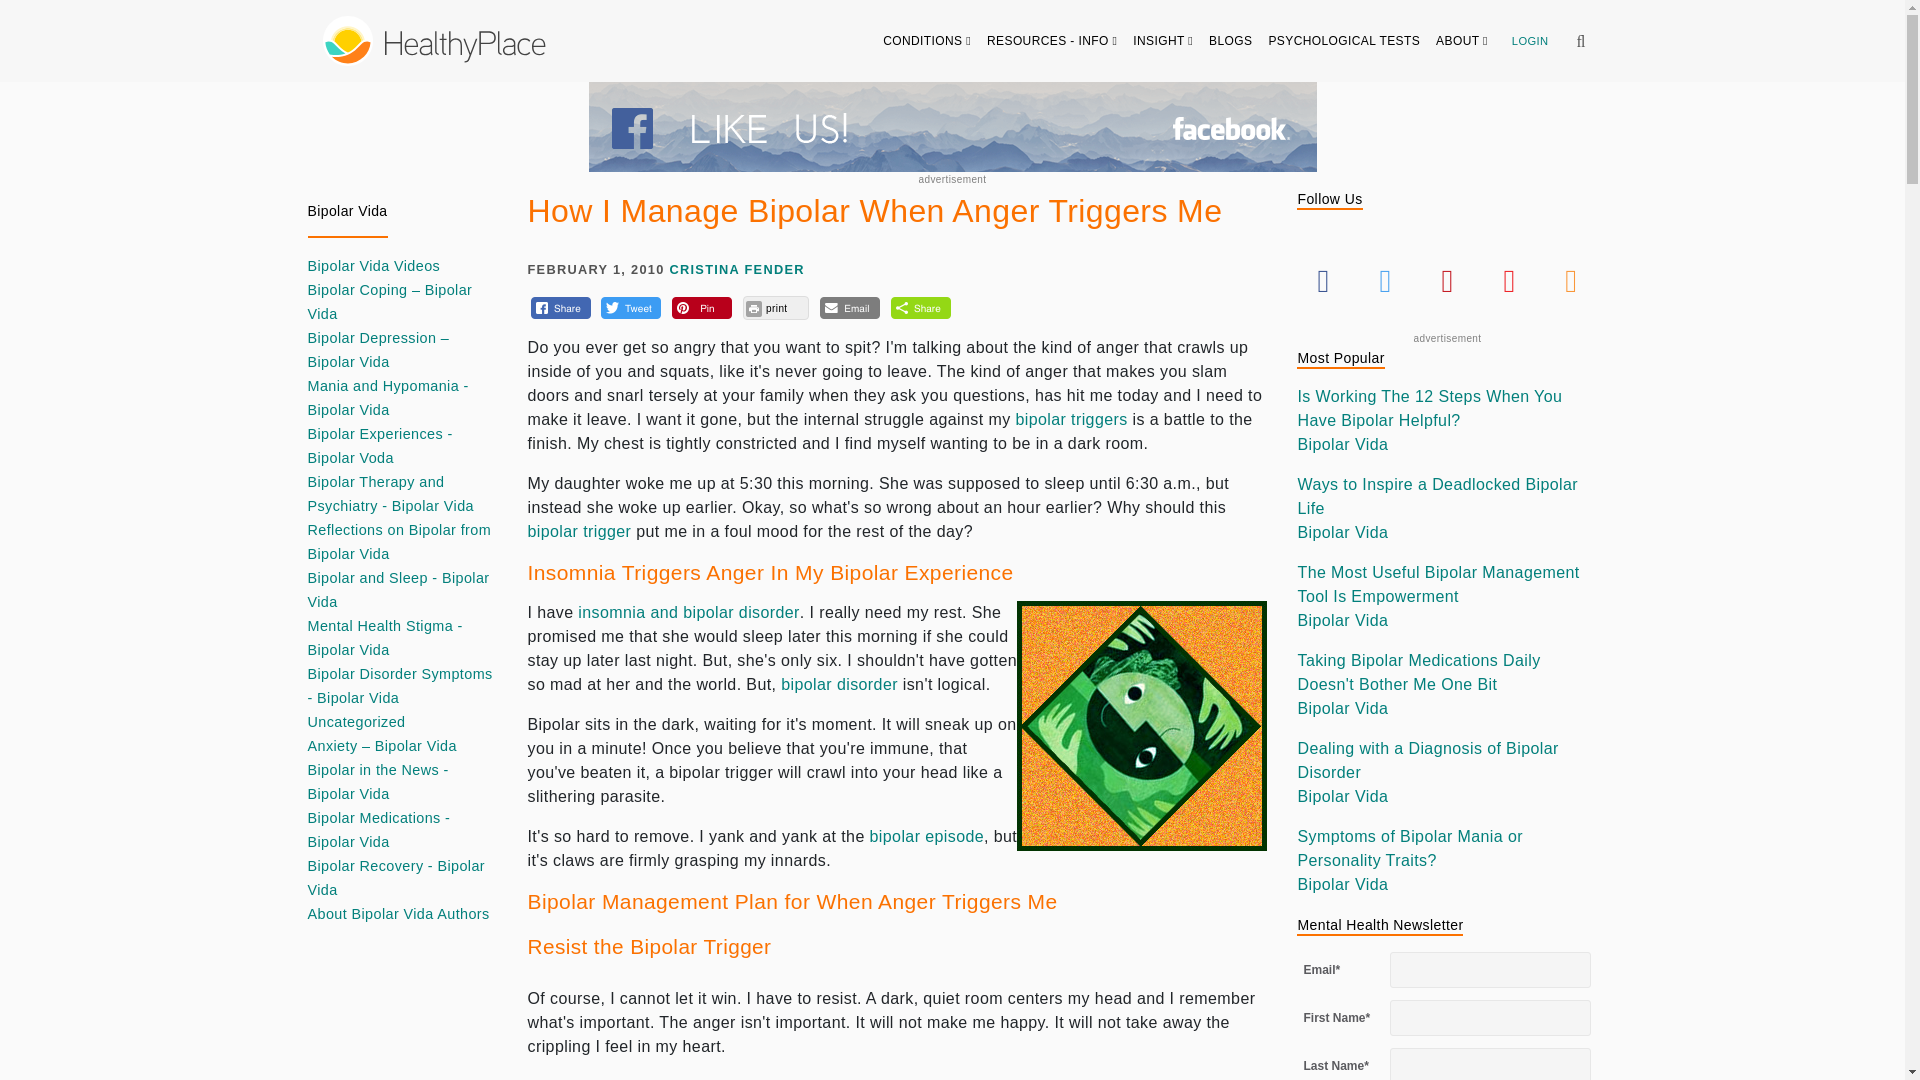 This screenshot has width=1920, height=1080. Describe the element at coordinates (580, 531) in the screenshot. I see `Video on Bipolar Triggers` at that location.